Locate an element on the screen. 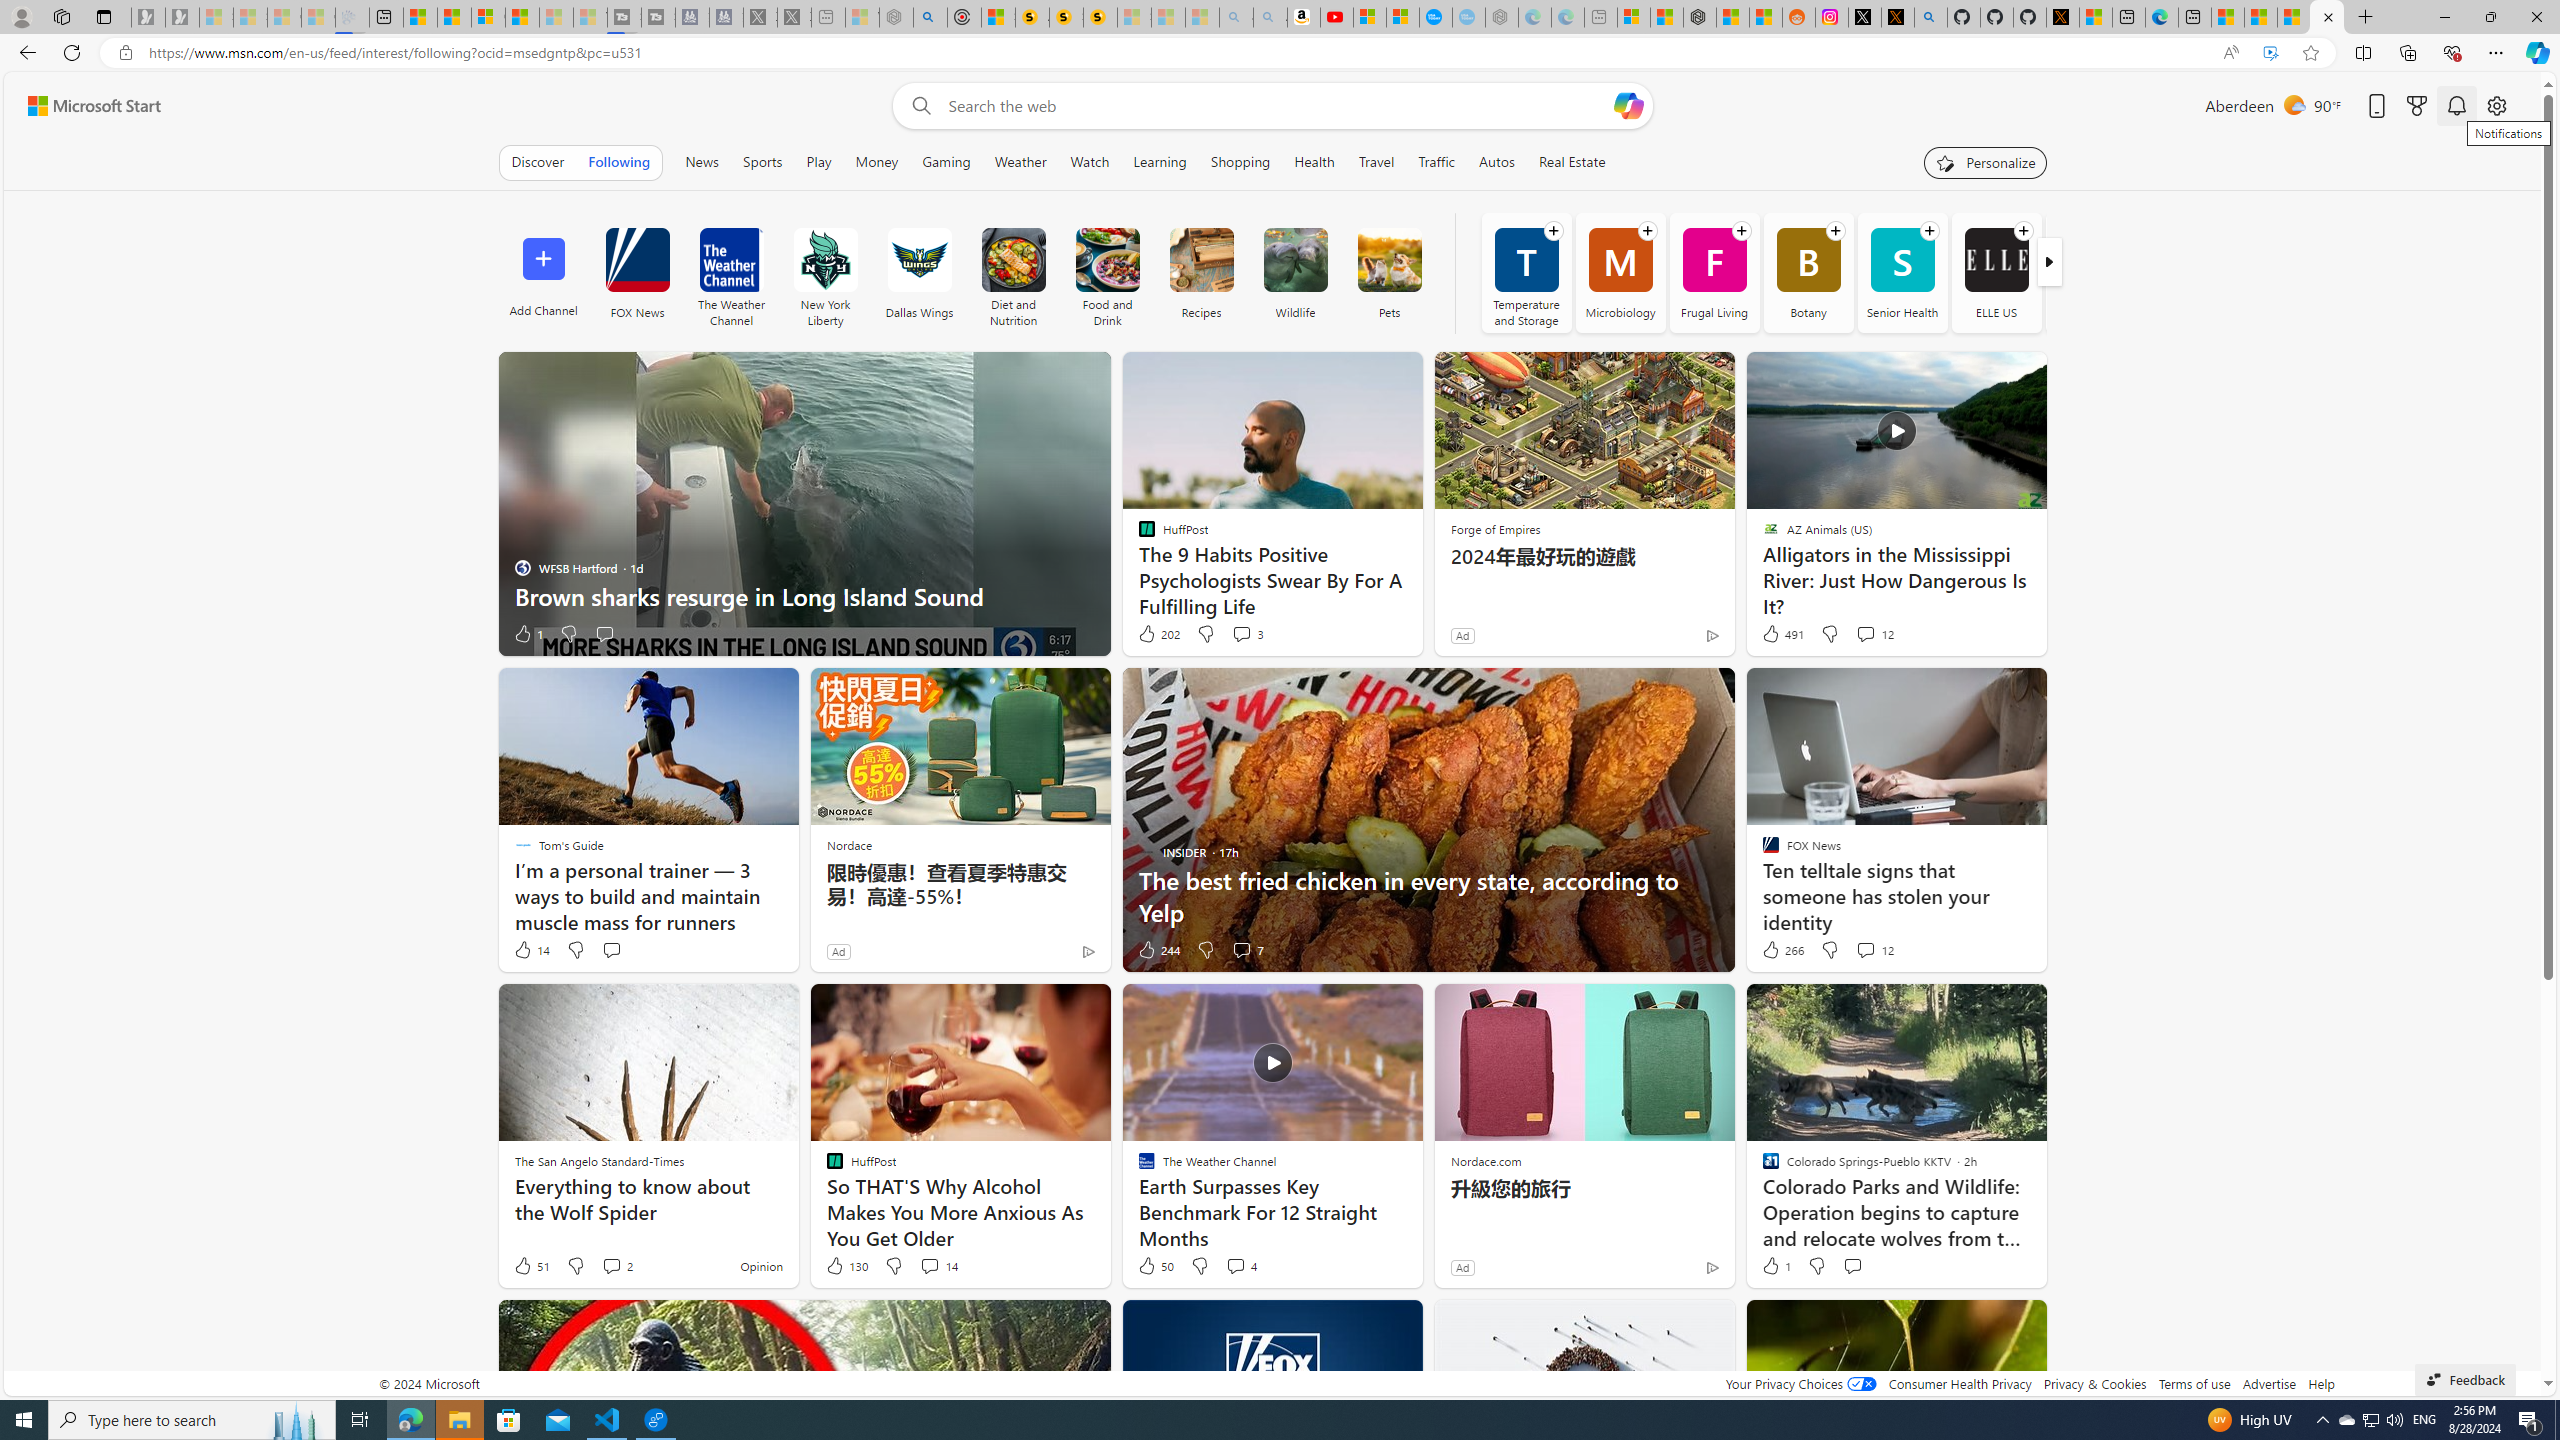  1 Like is located at coordinates (1775, 1266).